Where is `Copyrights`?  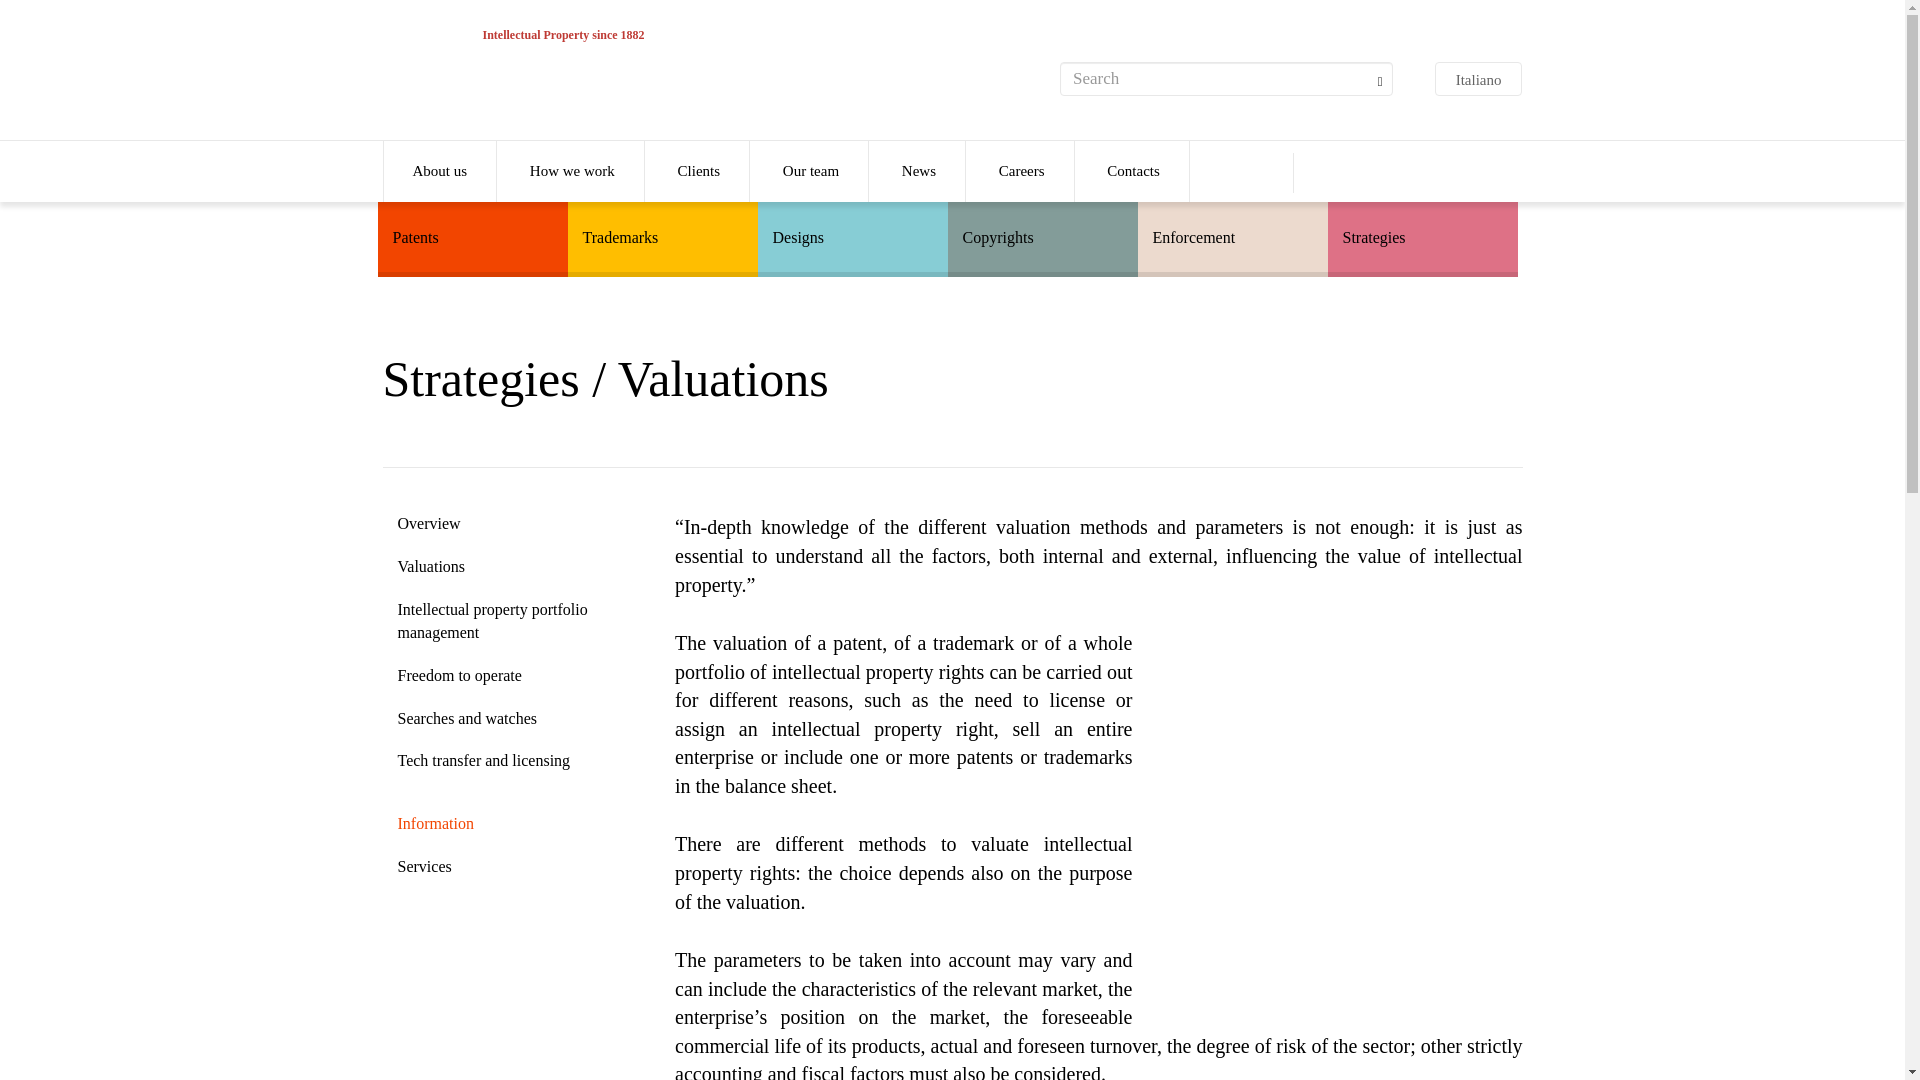 Copyrights is located at coordinates (1043, 234).